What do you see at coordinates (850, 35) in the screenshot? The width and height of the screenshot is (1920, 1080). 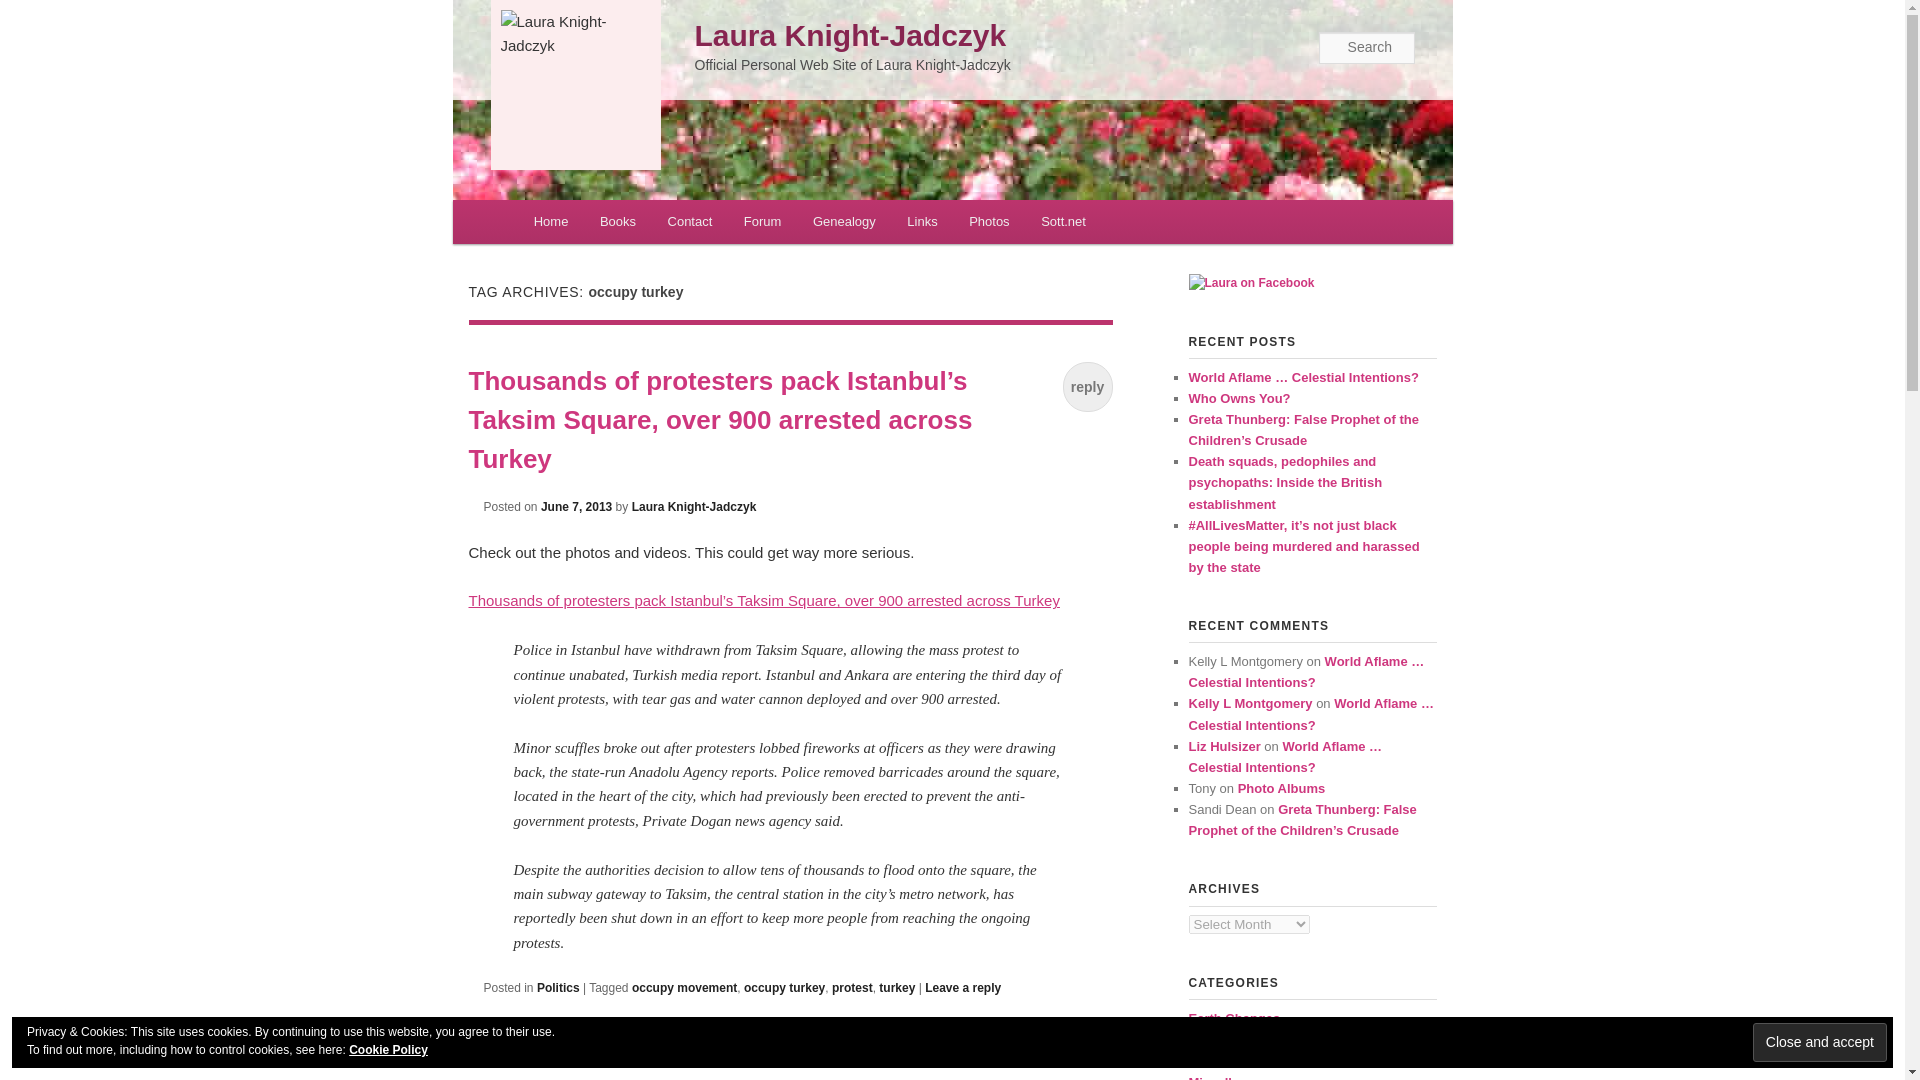 I see `Laura Knight-Jadczyk` at bounding box center [850, 35].